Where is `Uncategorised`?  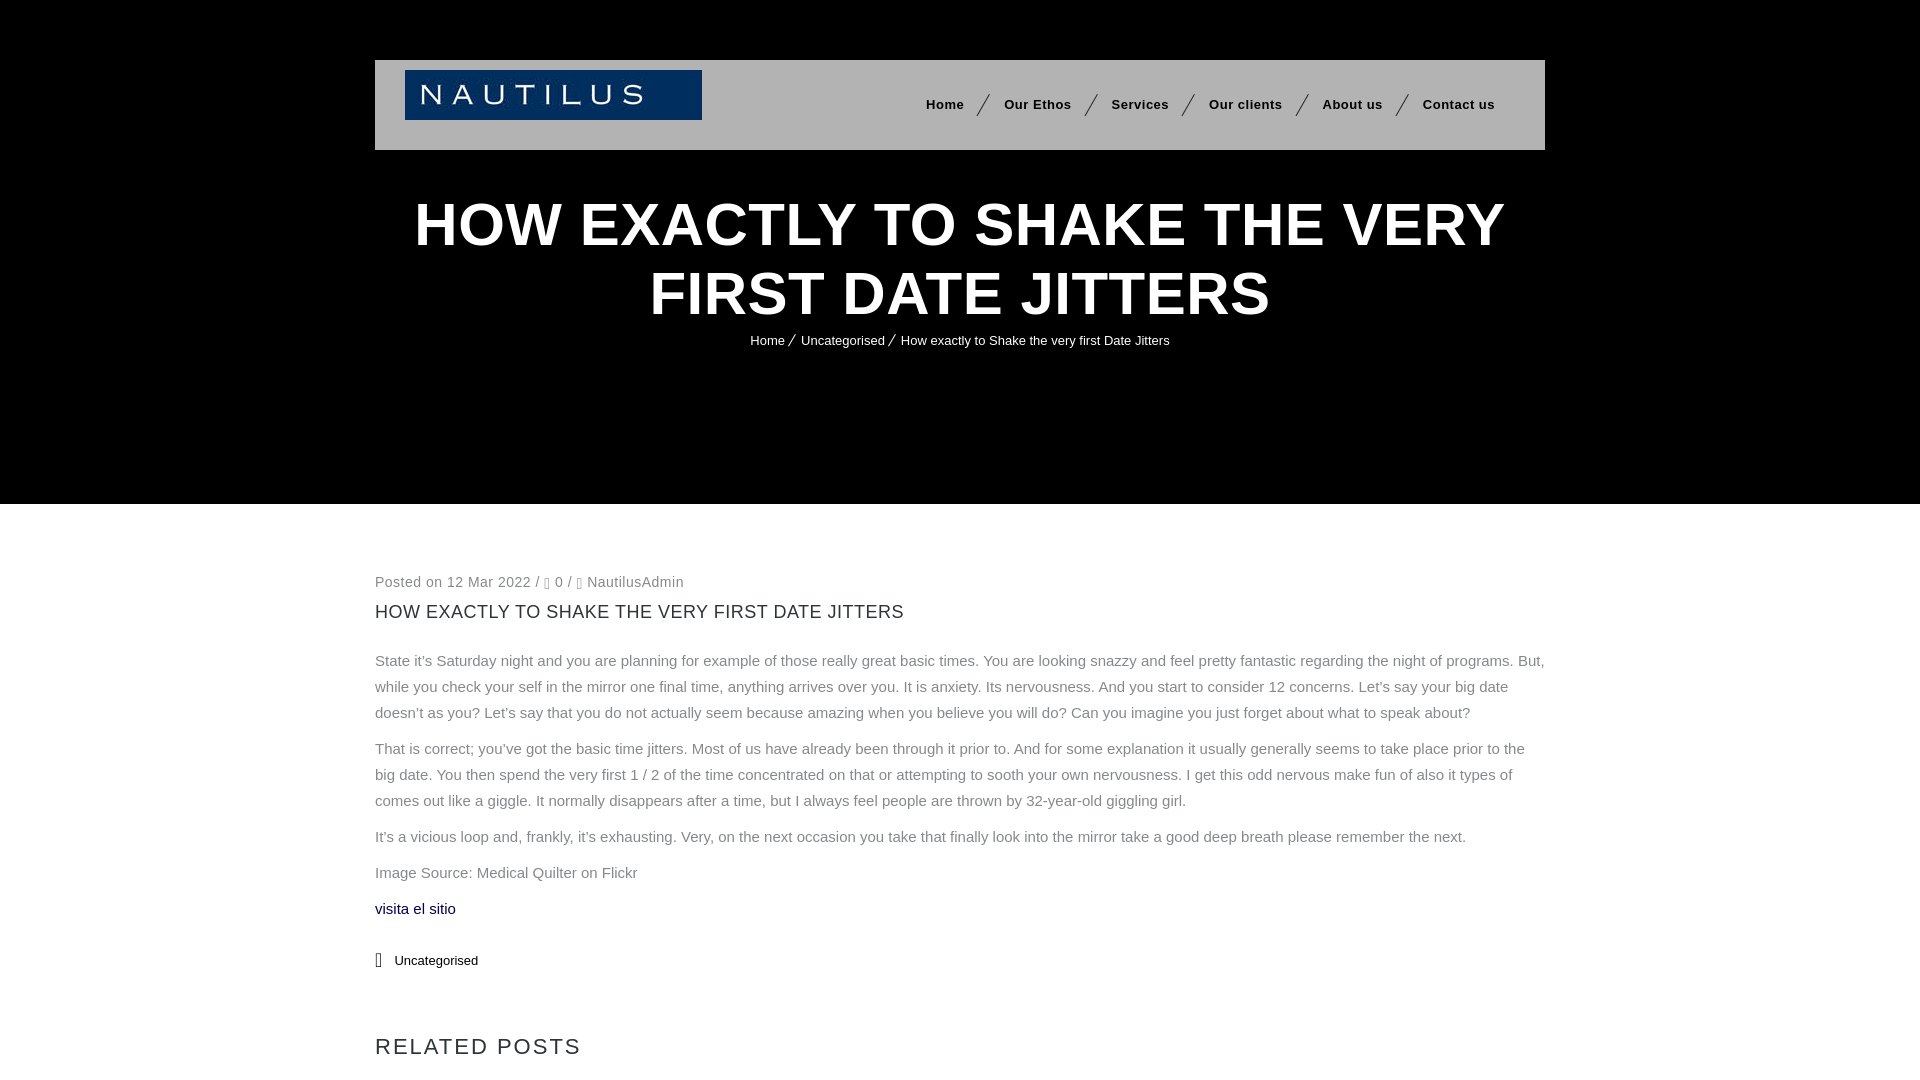 Uncategorised is located at coordinates (842, 340).